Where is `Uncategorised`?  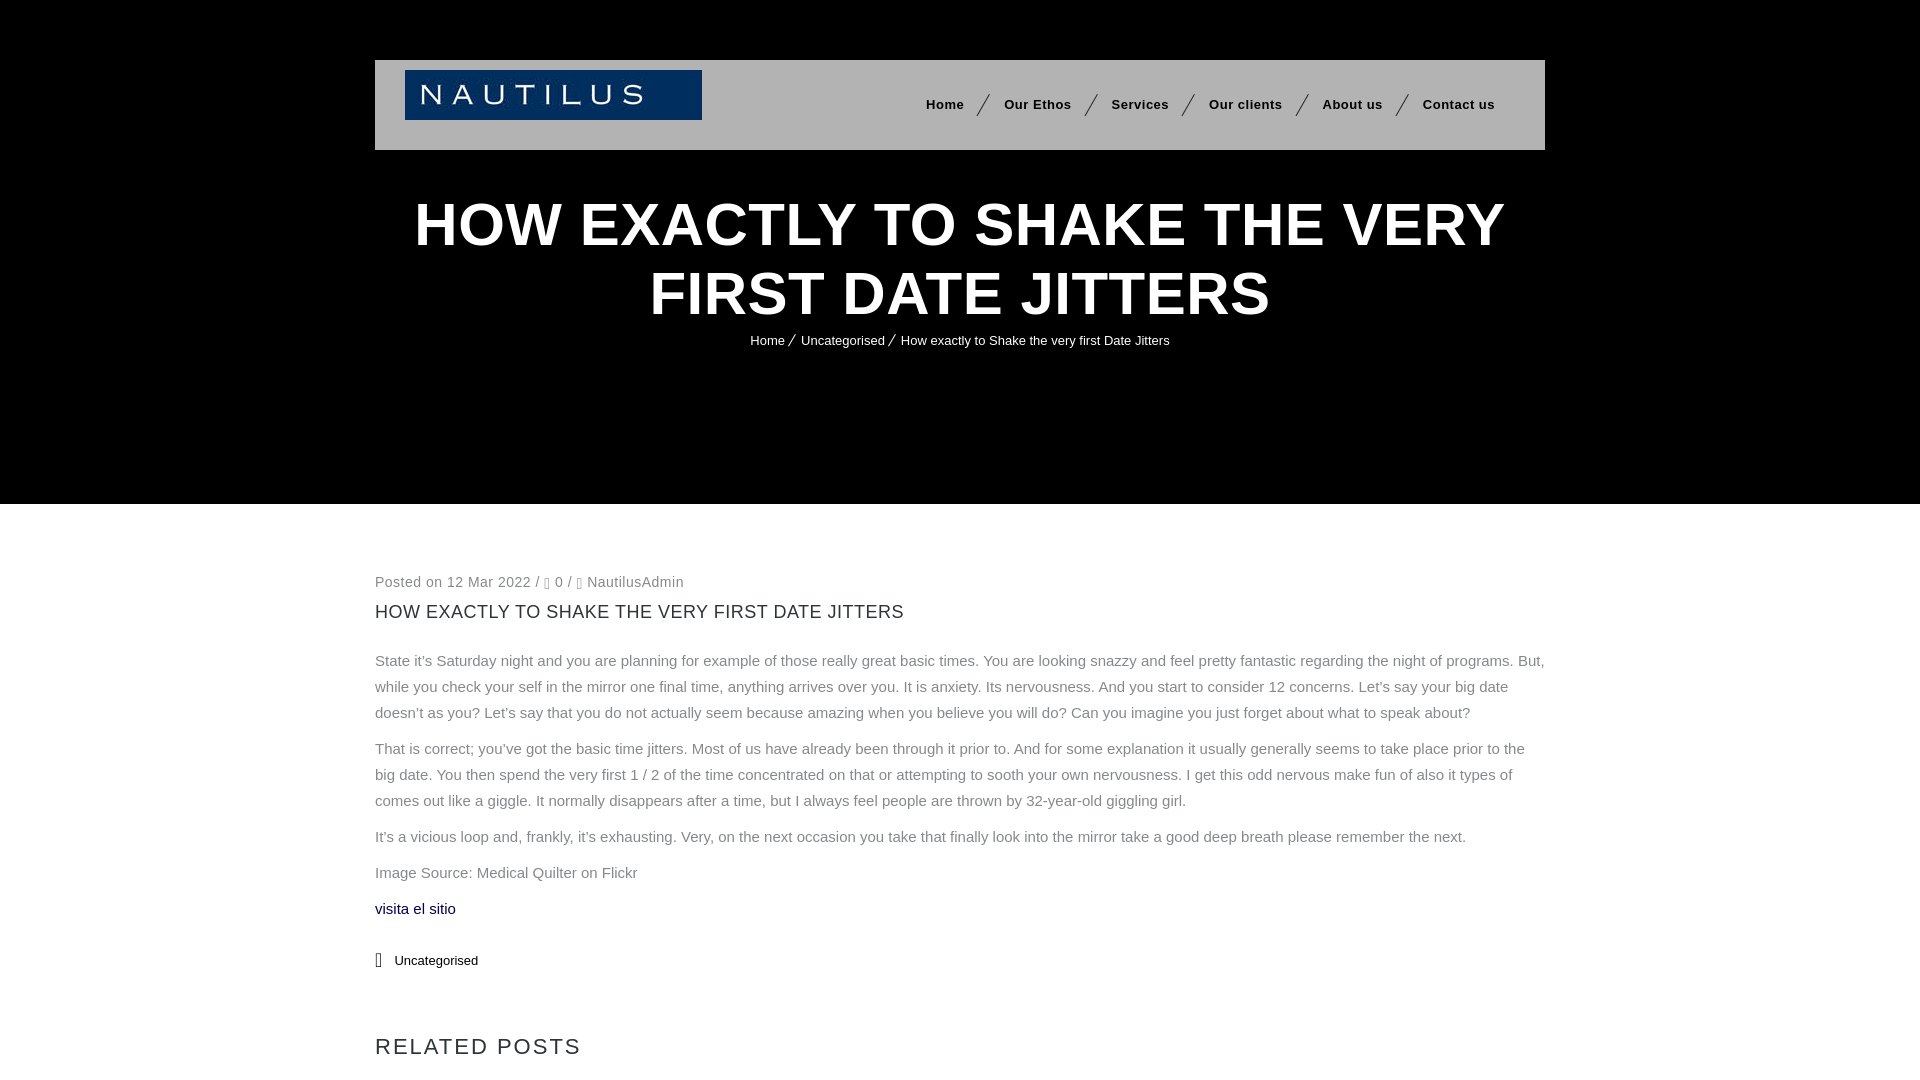 Uncategorised is located at coordinates (842, 340).